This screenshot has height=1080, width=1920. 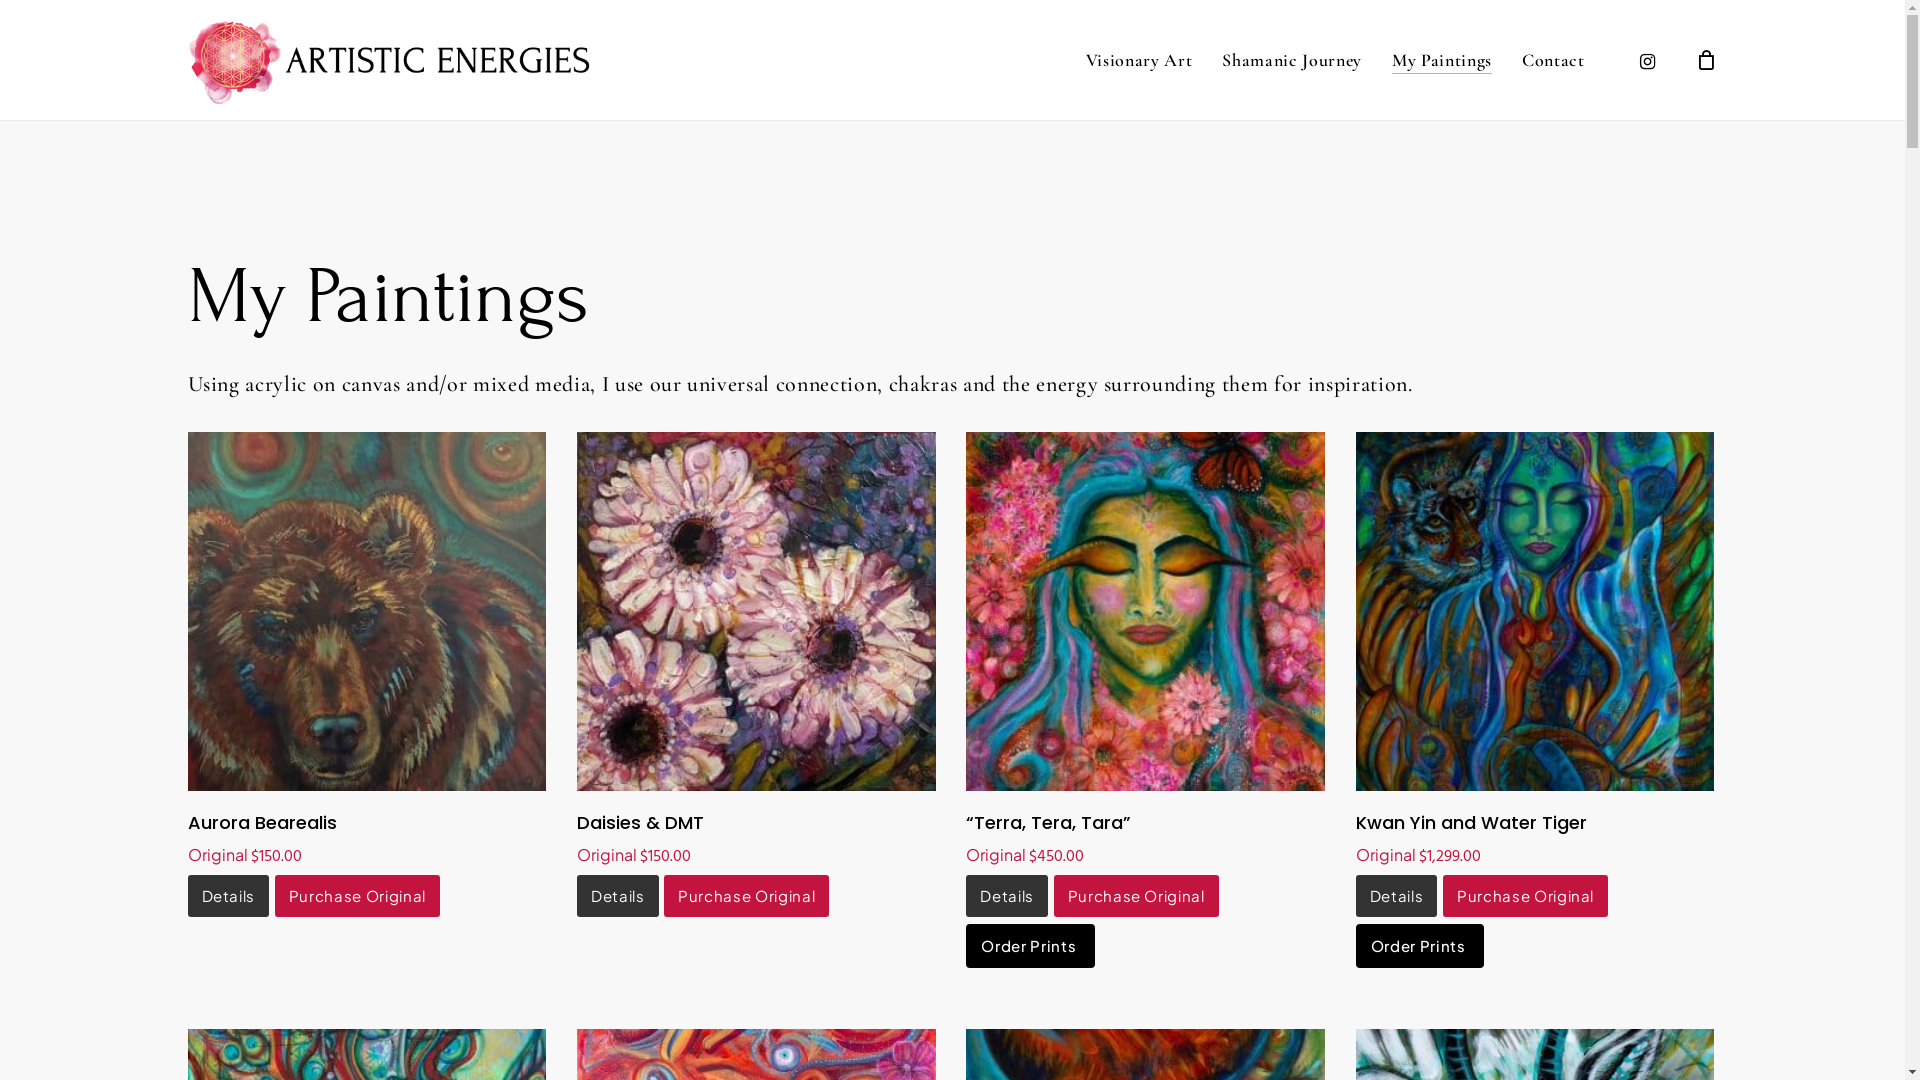 What do you see at coordinates (1397, 896) in the screenshot?
I see `Details` at bounding box center [1397, 896].